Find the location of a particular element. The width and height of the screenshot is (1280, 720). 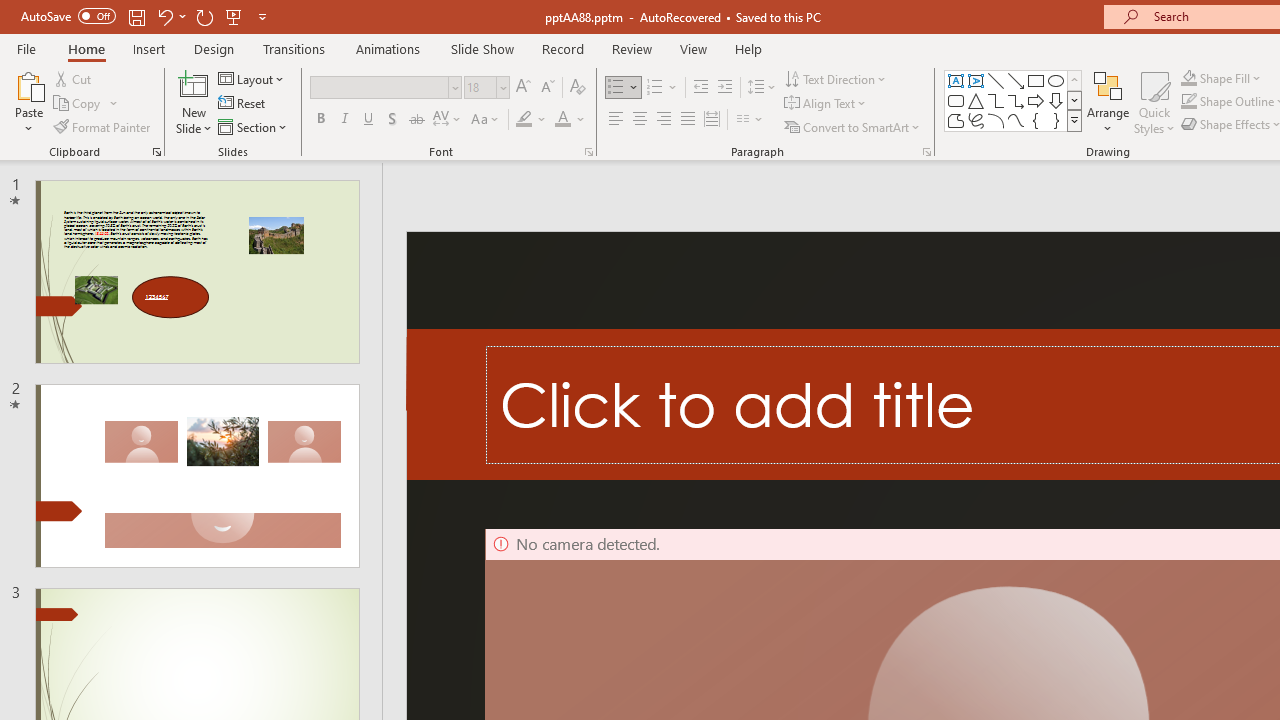

Font is located at coordinates (380, 87).